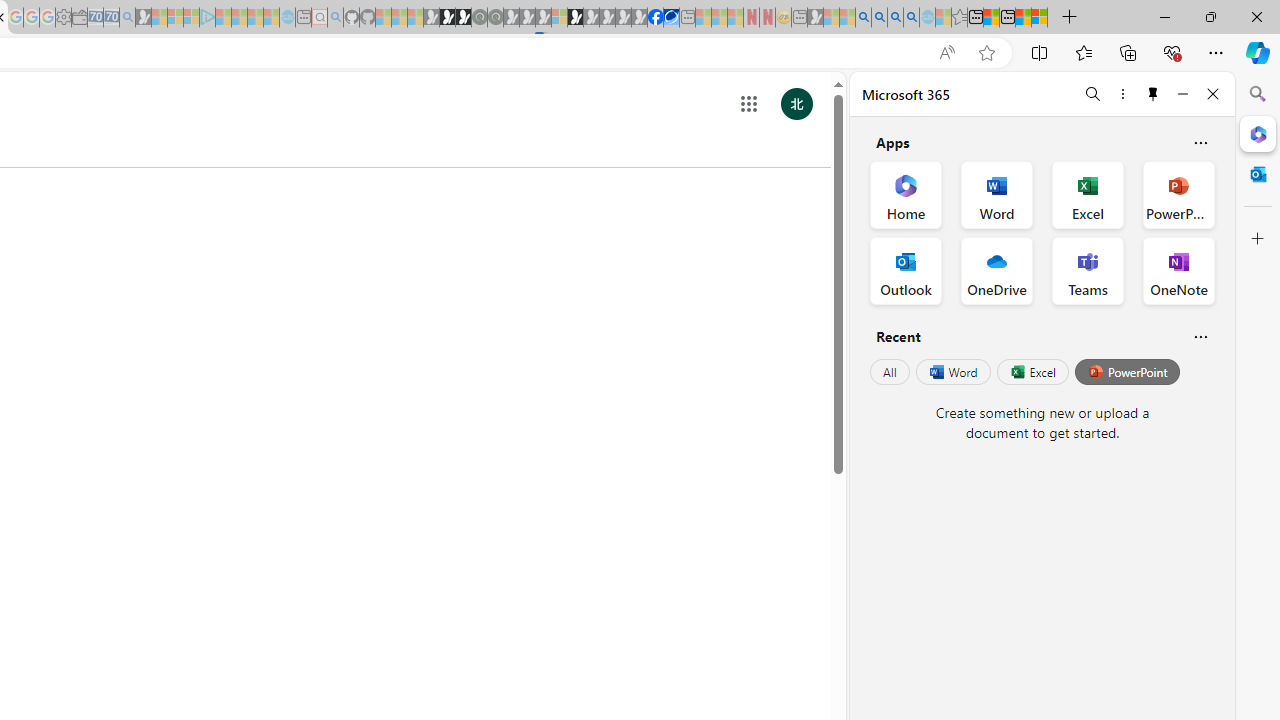  What do you see at coordinates (655, 18) in the screenshot?
I see `Nordace | Facebook` at bounding box center [655, 18].